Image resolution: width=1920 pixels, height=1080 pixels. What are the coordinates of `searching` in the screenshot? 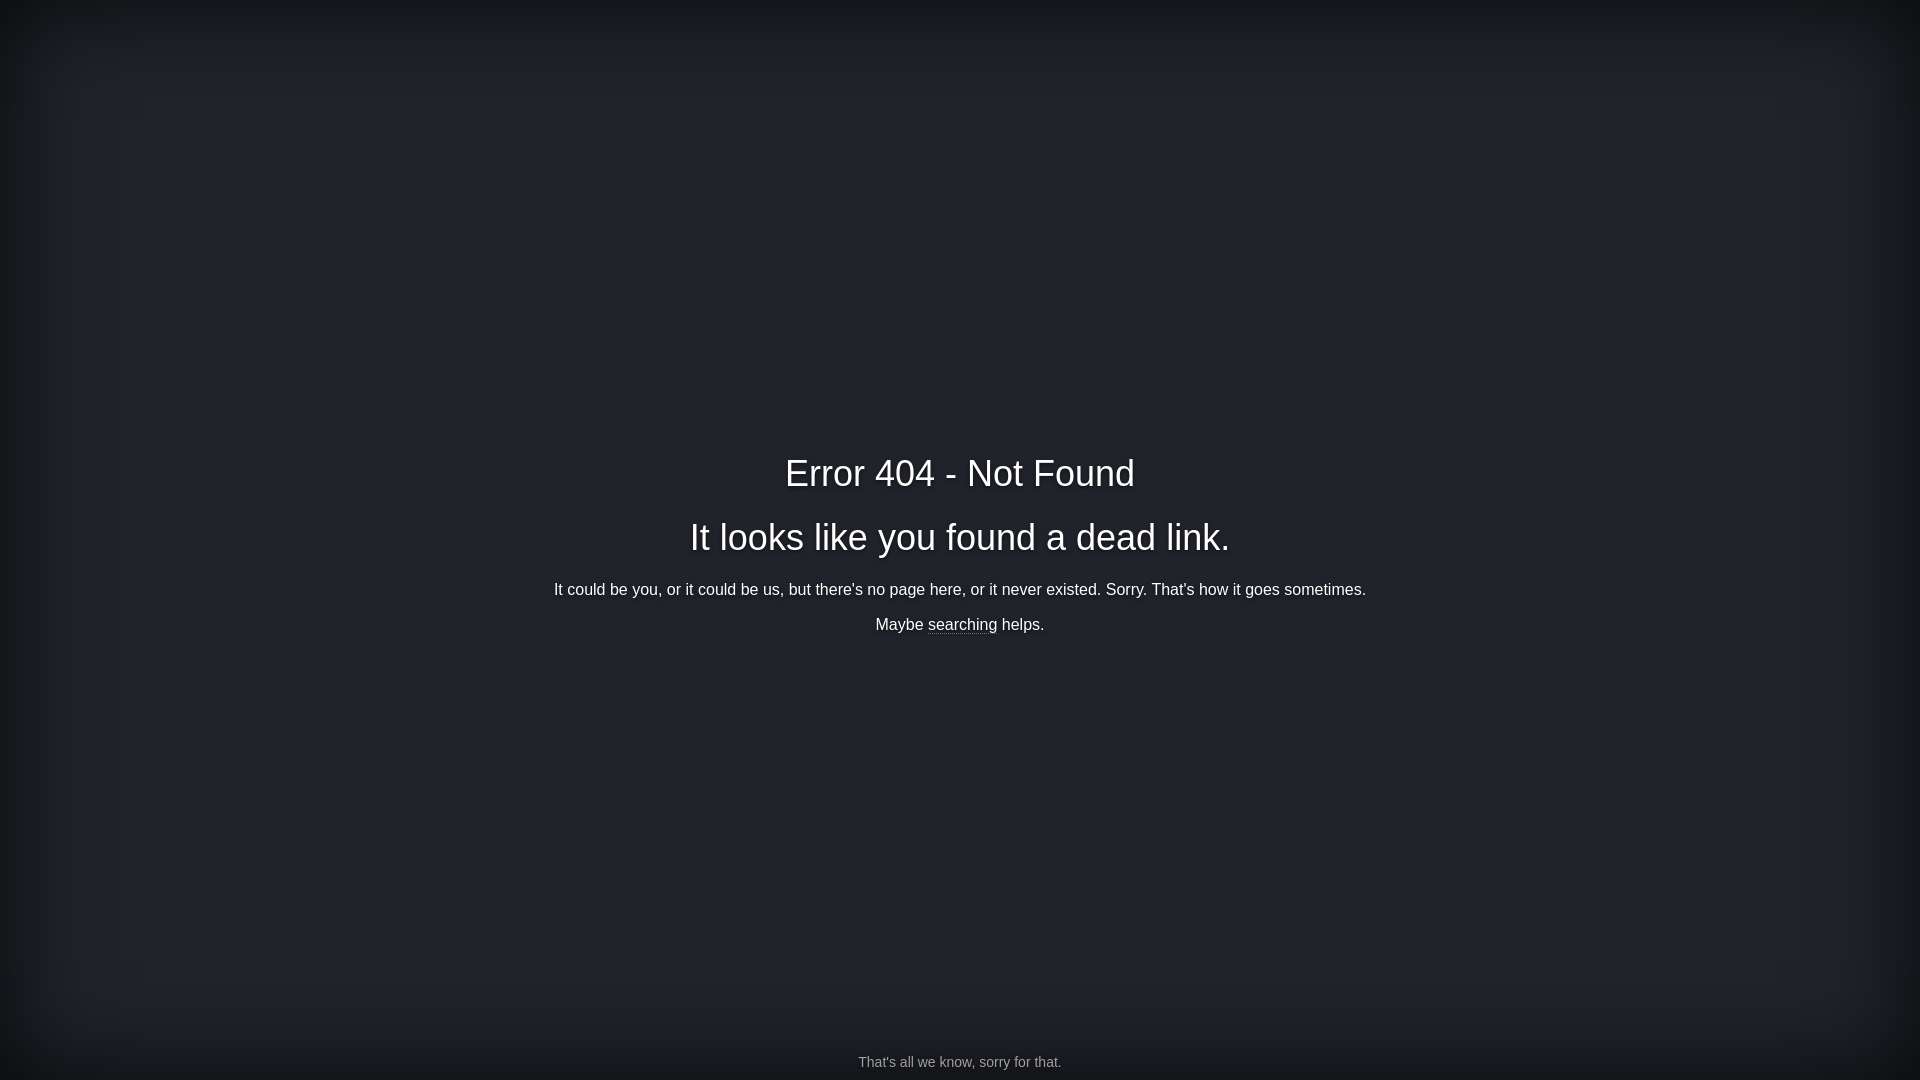 It's located at (962, 625).